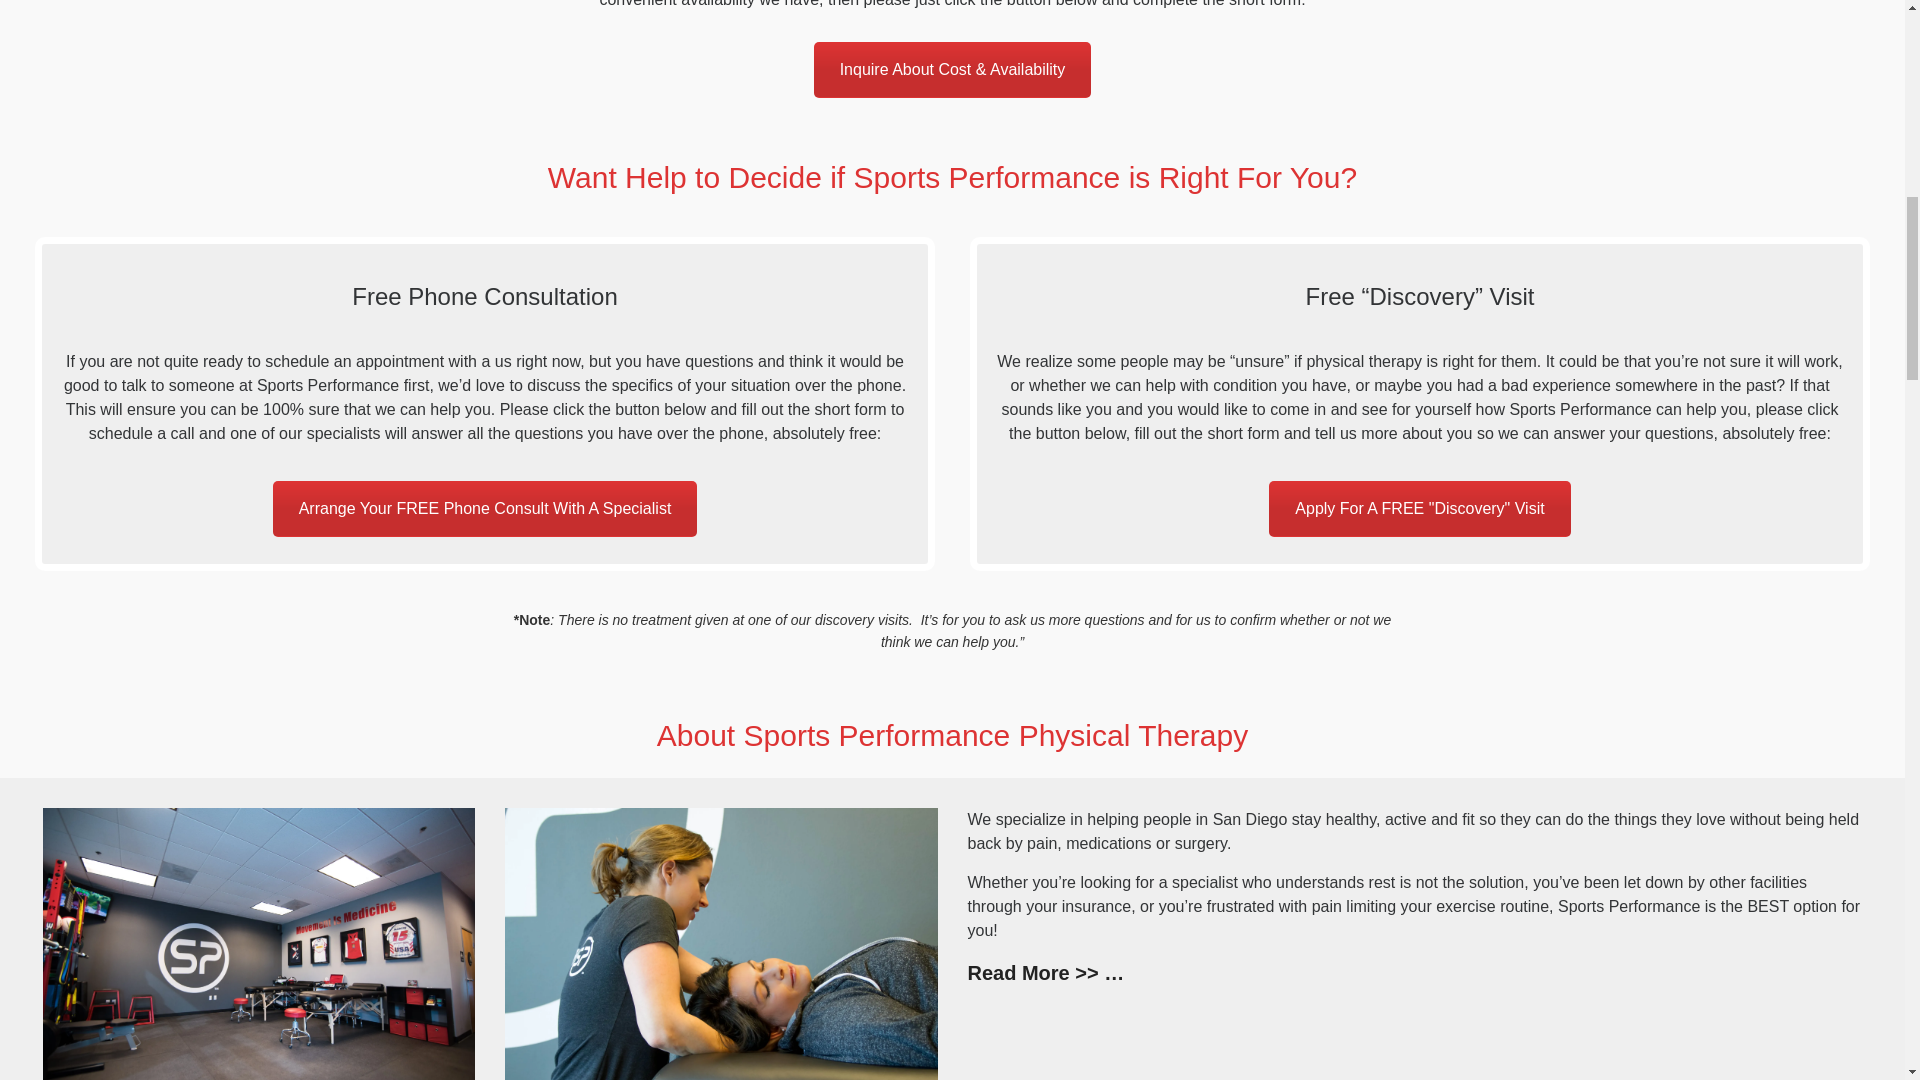 The image size is (1920, 1080). Describe the element at coordinates (258, 944) in the screenshot. I see `Physical Therapy In Chula Vista, CA` at that location.